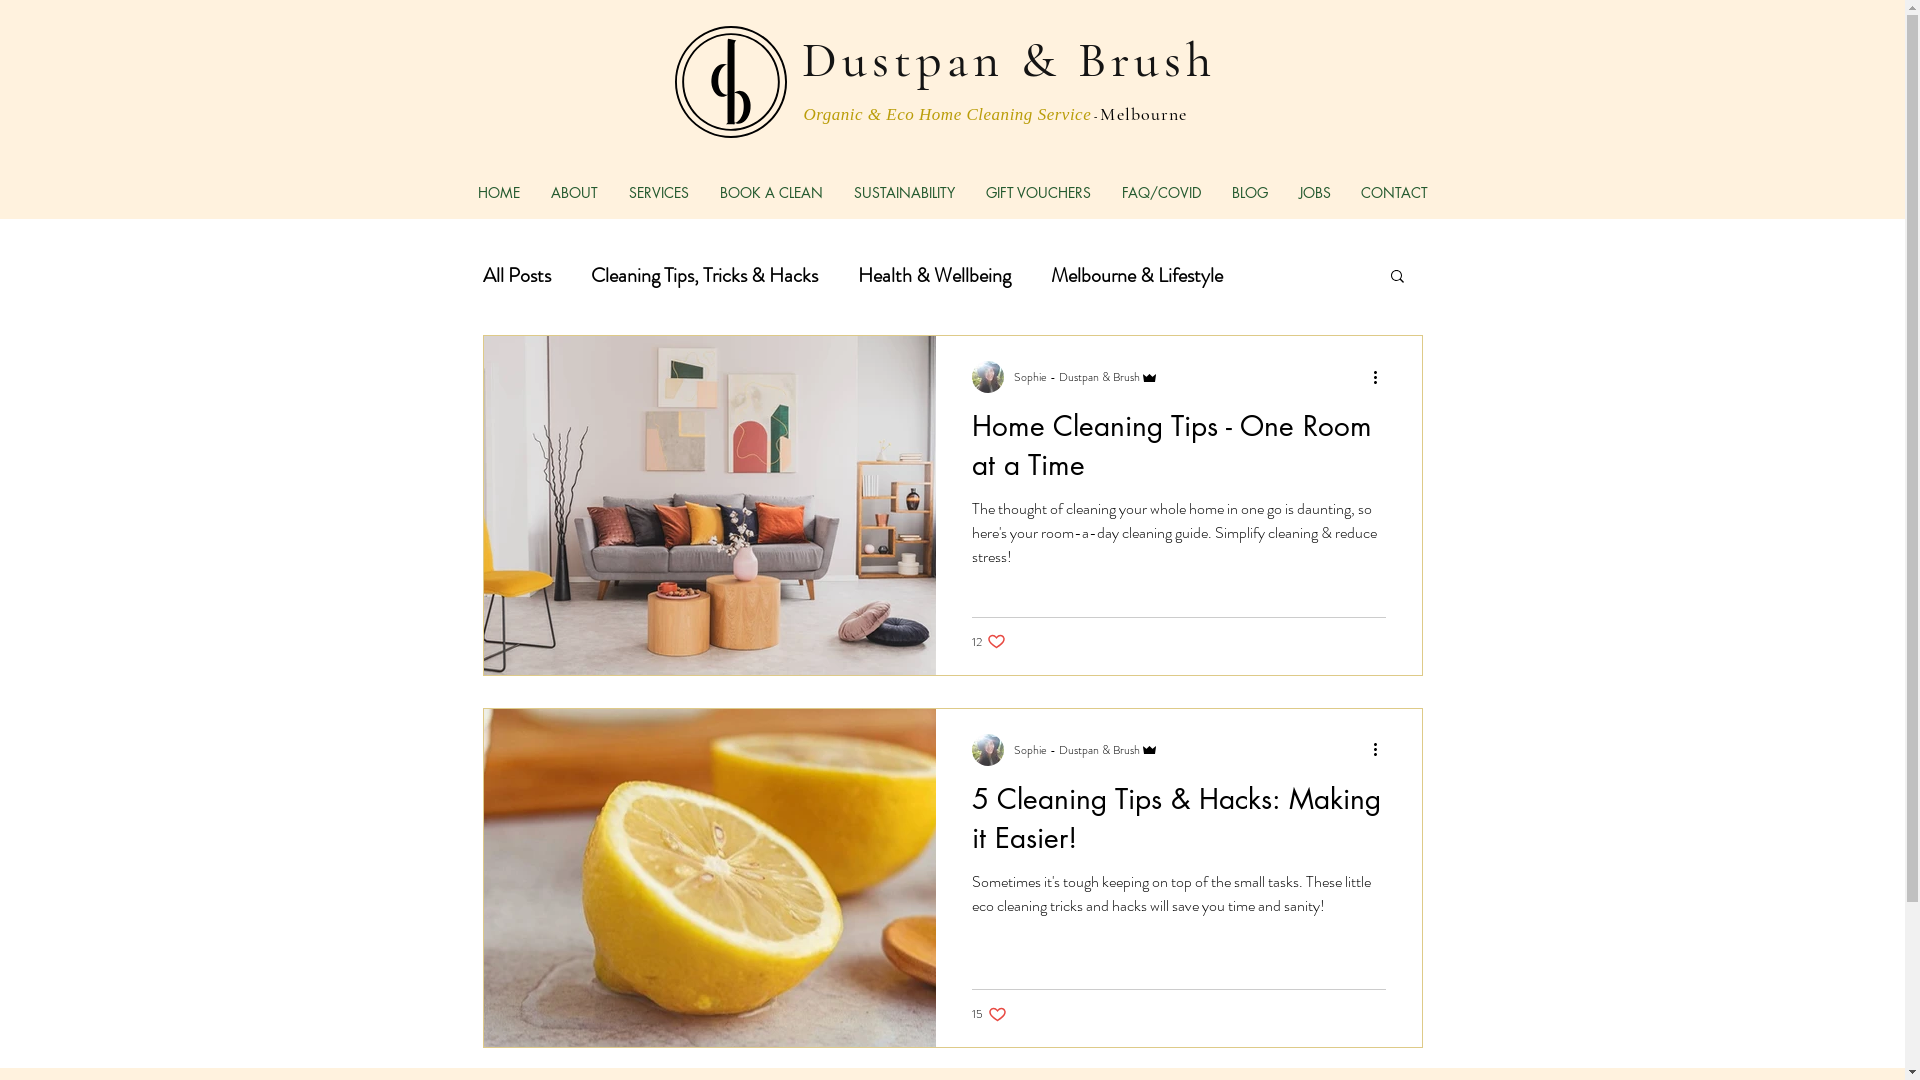 The width and height of the screenshot is (1920, 1080). What do you see at coordinates (575, 192) in the screenshot?
I see `ABOUT` at bounding box center [575, 192].